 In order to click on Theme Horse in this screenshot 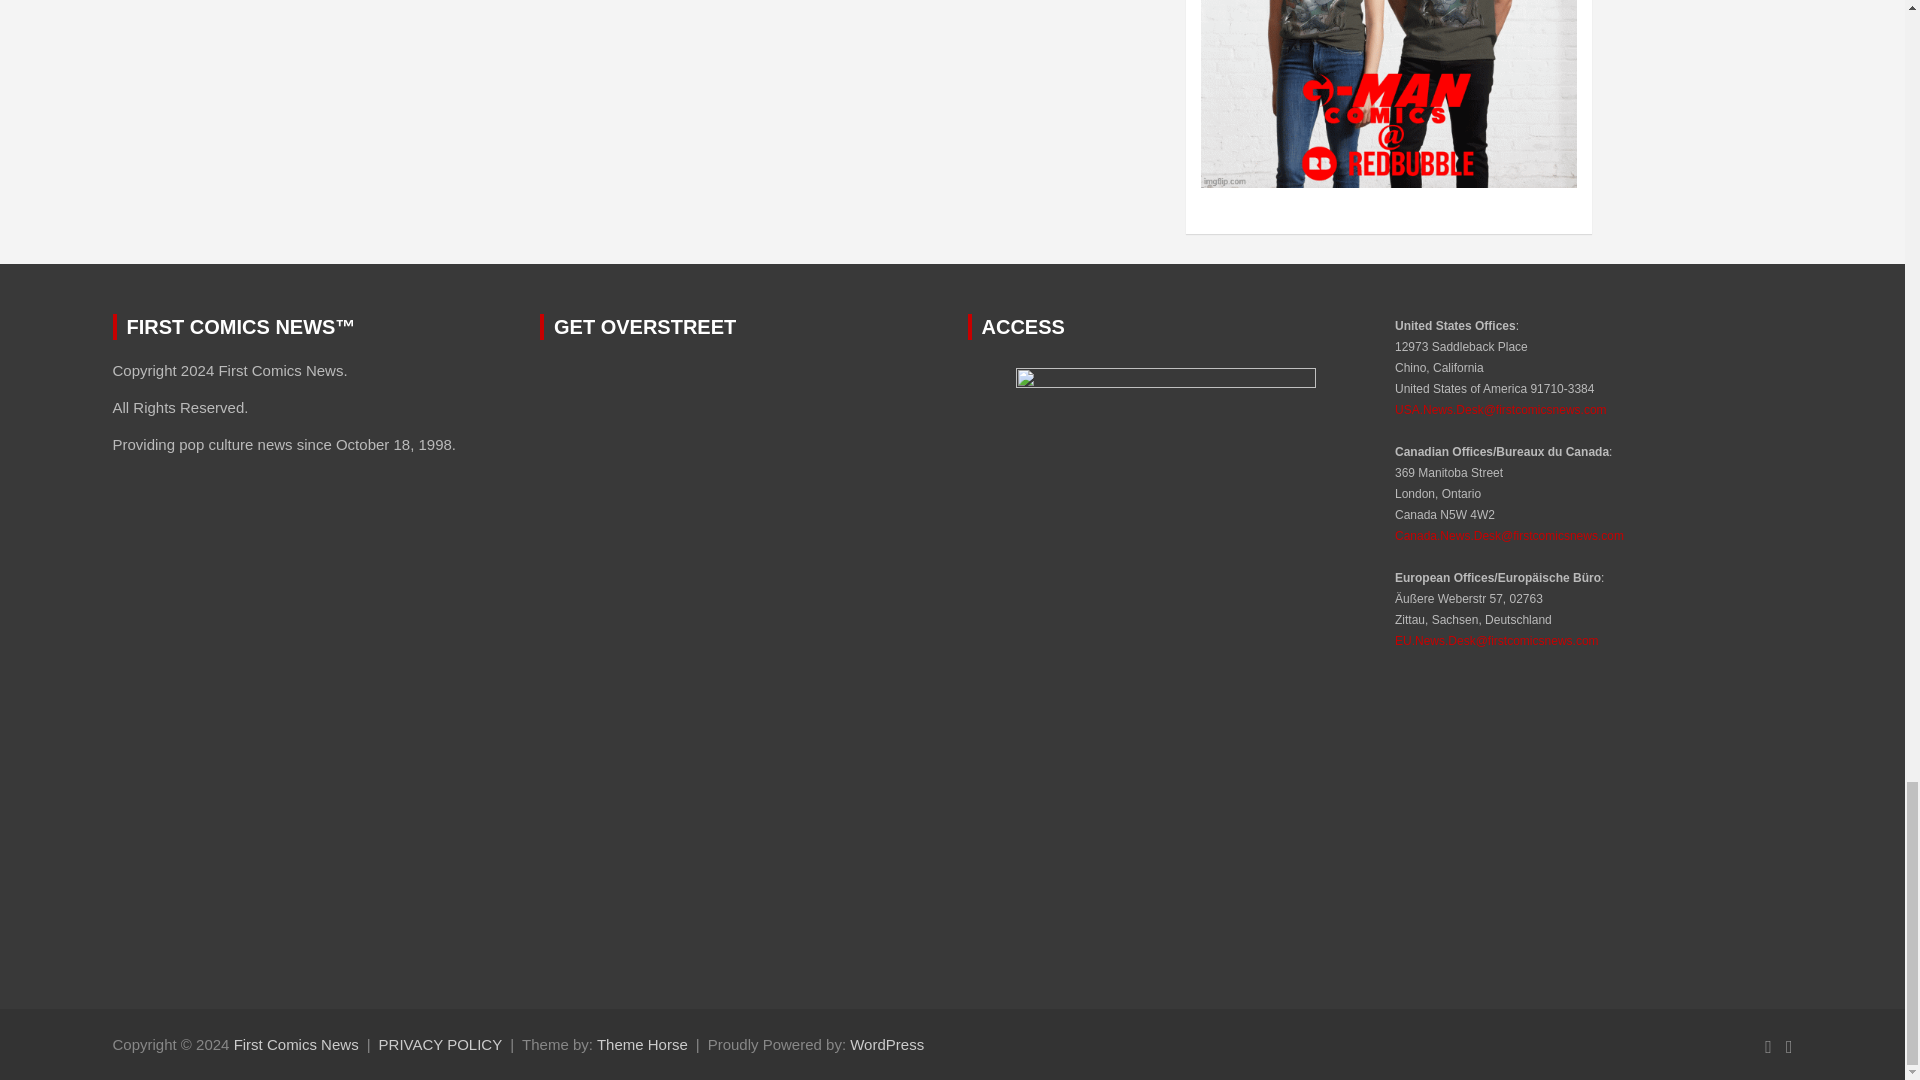, I will do `click(642, 1044)`.